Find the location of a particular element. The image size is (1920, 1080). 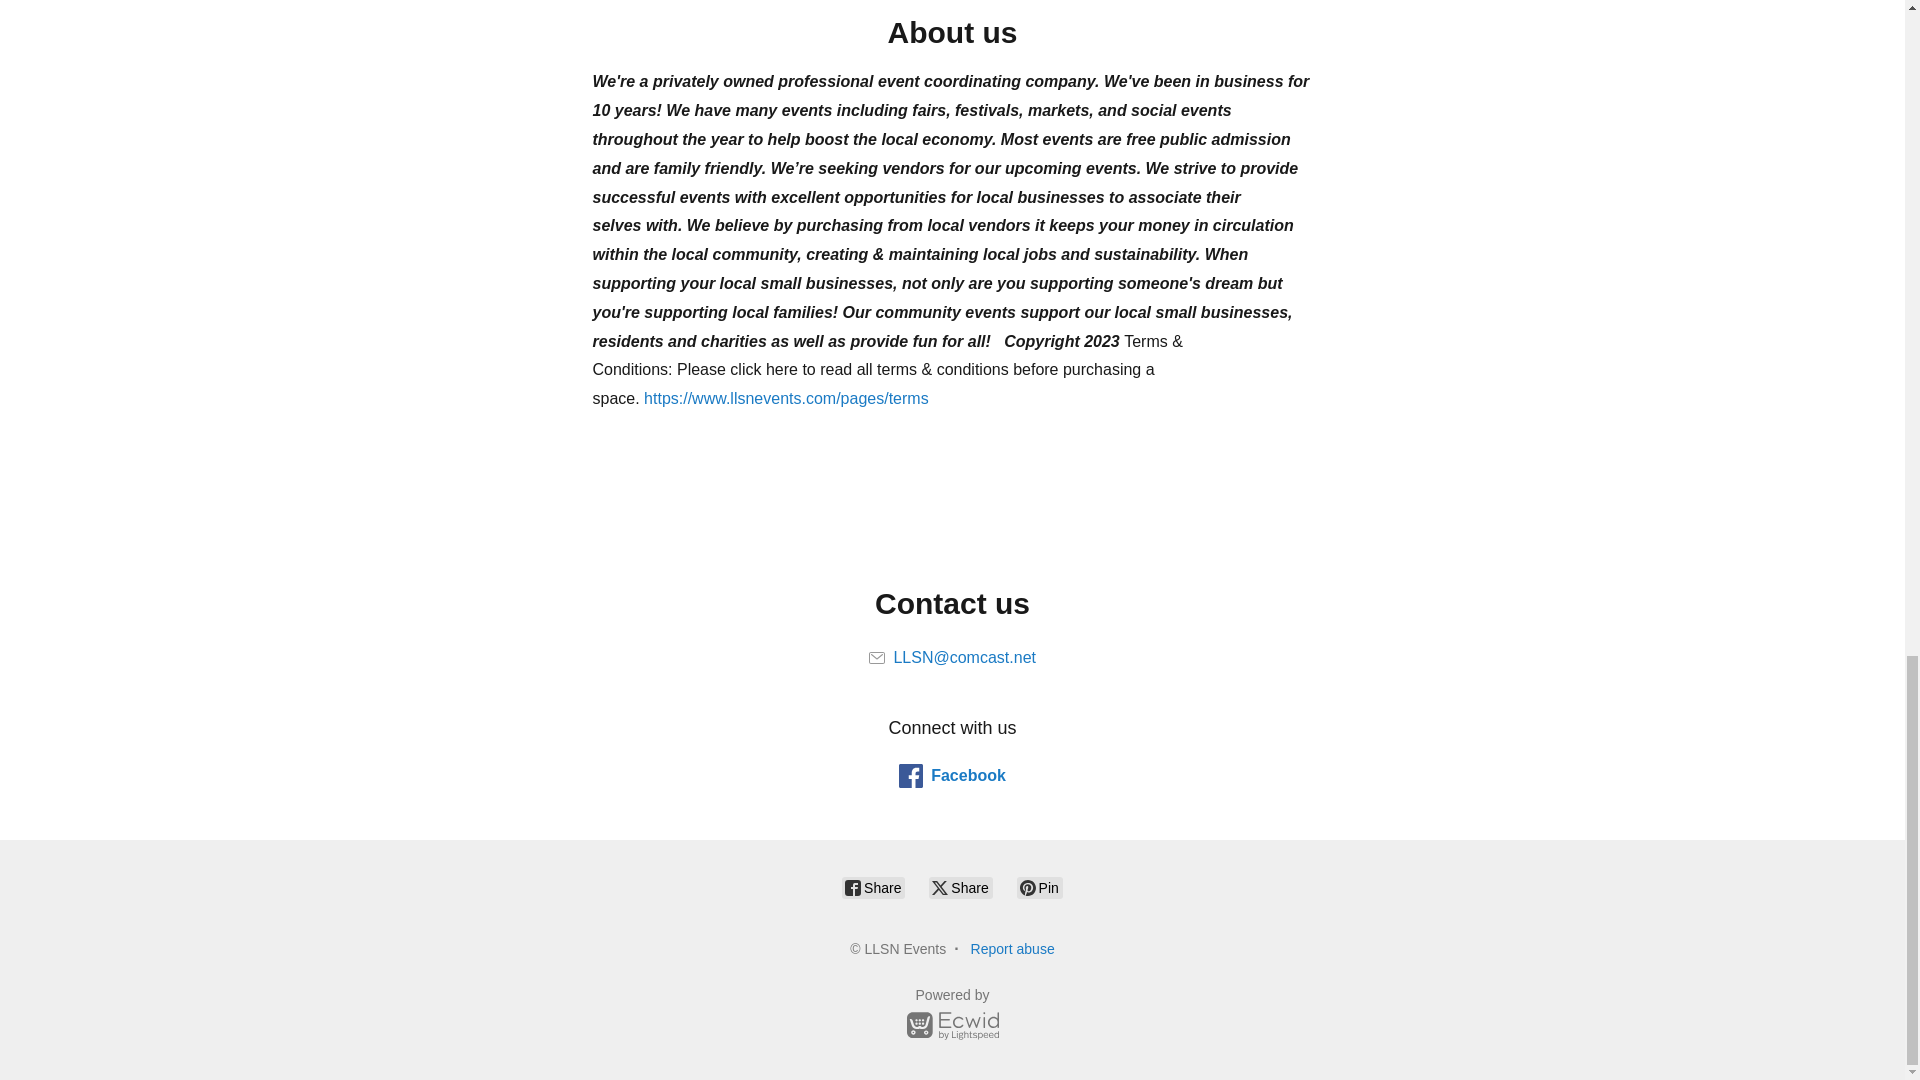

Share is located at coordinates (960, 887).